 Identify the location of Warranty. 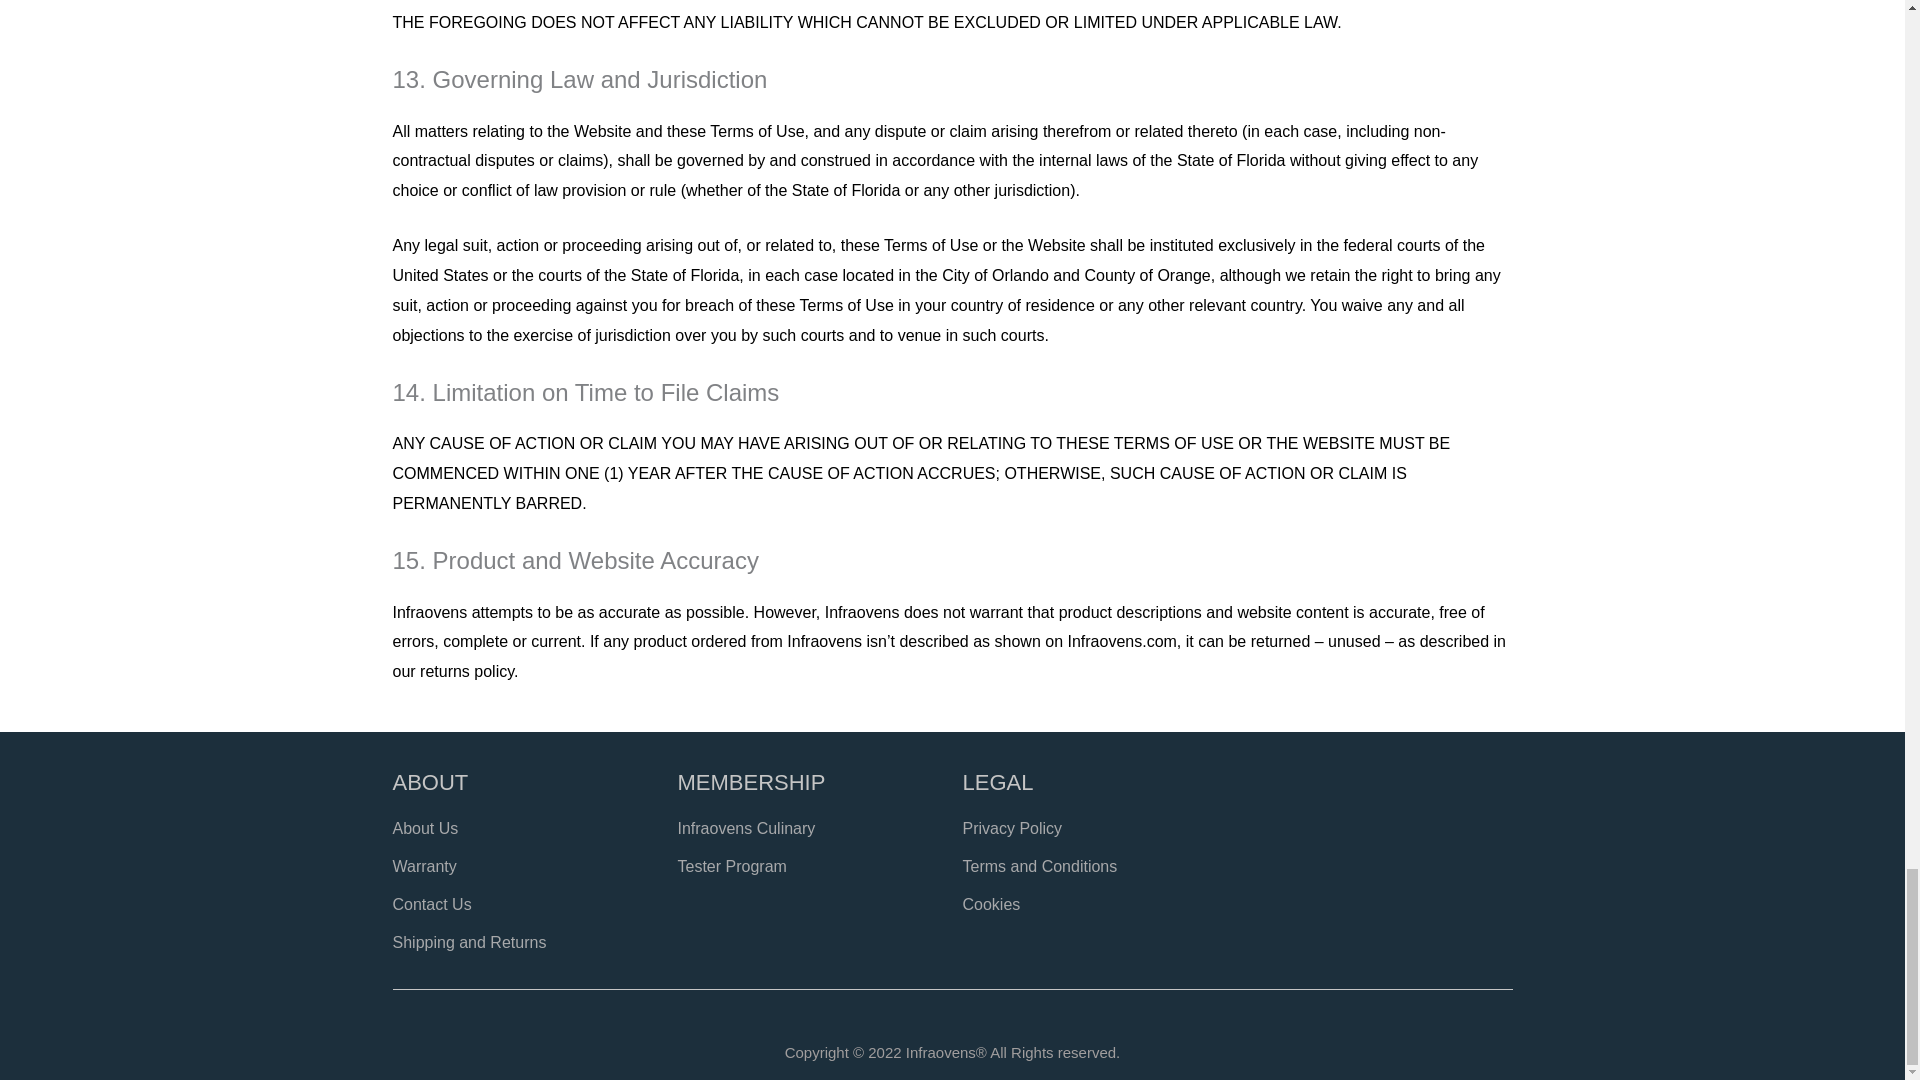
(524, 867).